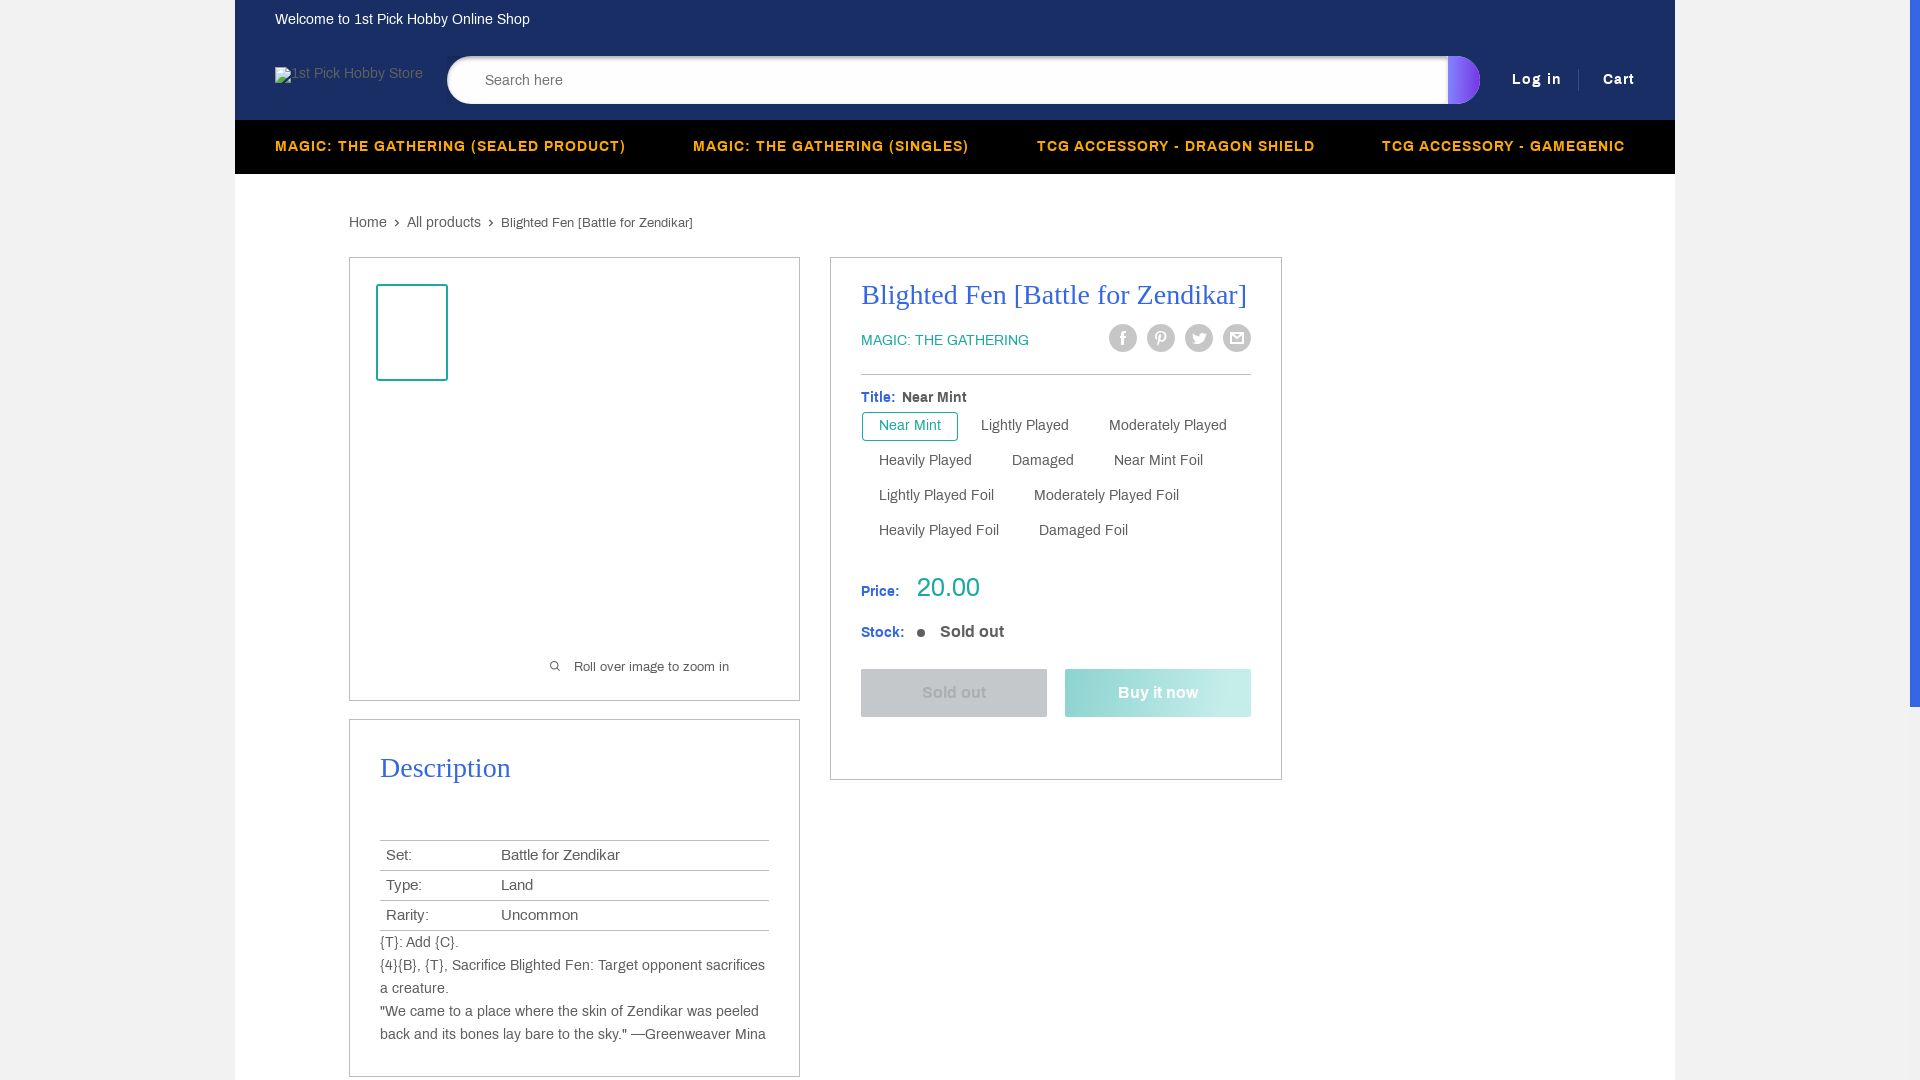 The image size is (1920, 1080). Describe the element at coordinates (456, 147) in the screenshot. I see `MAGIC: THE GATHERING (SEALED PRODUCT)  ` at that location.